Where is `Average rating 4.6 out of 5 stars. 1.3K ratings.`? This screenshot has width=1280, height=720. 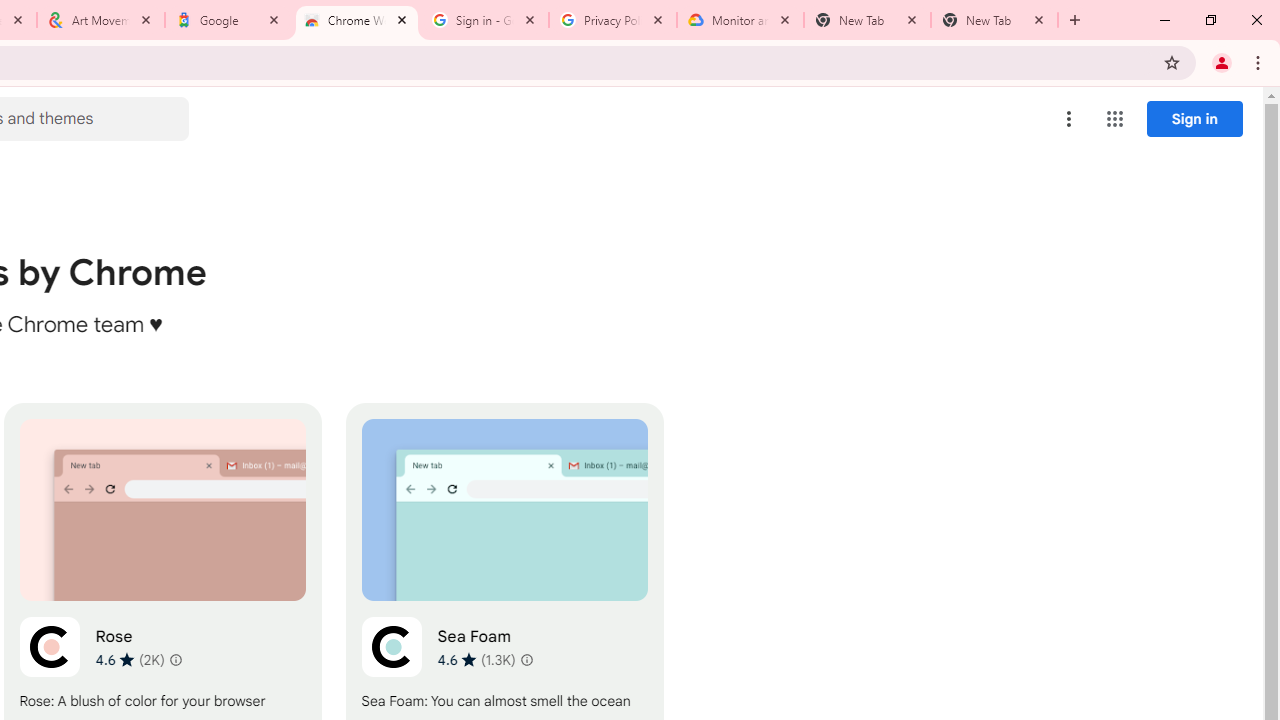
Average rating 4.6 out of 5 stars. 1.3K ratings. is located at coordinates (476, 659).